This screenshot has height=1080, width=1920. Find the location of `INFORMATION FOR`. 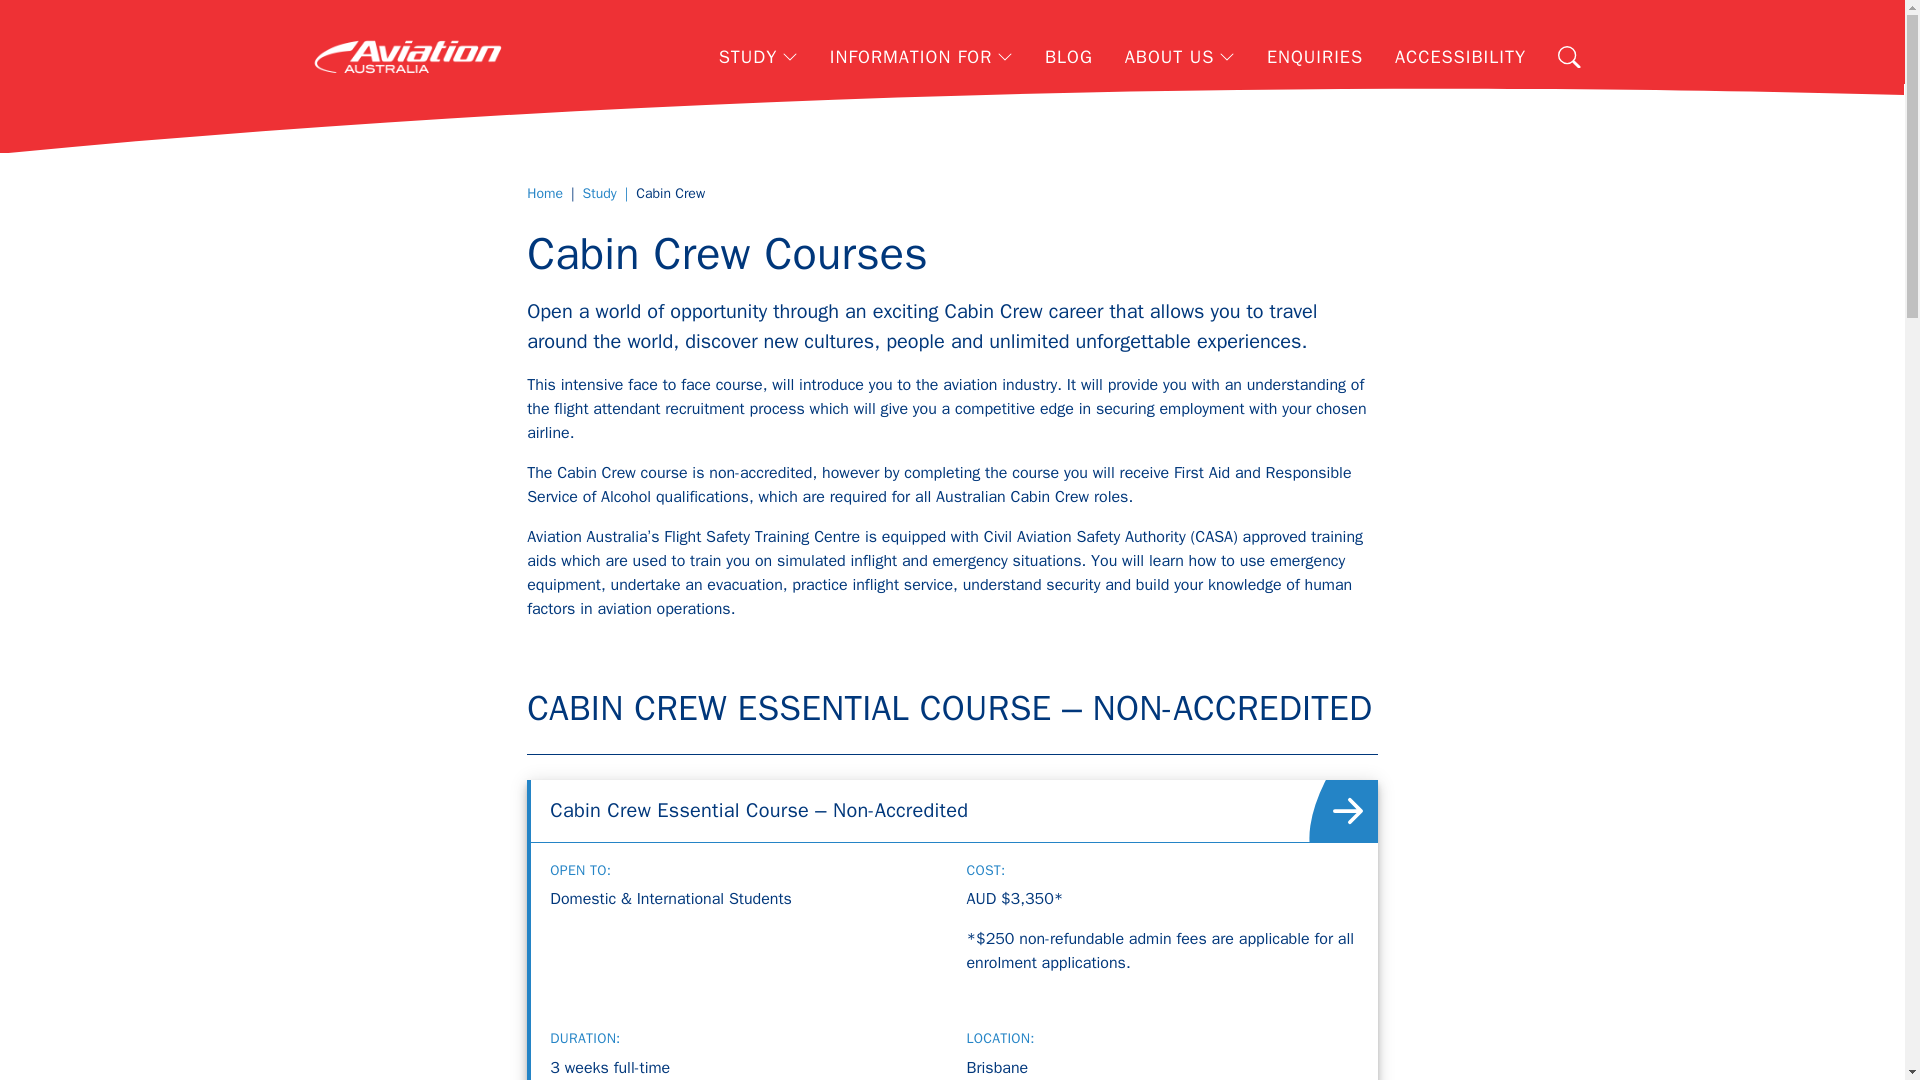

INFORMATION FOR is located at coordinates (922, 56).